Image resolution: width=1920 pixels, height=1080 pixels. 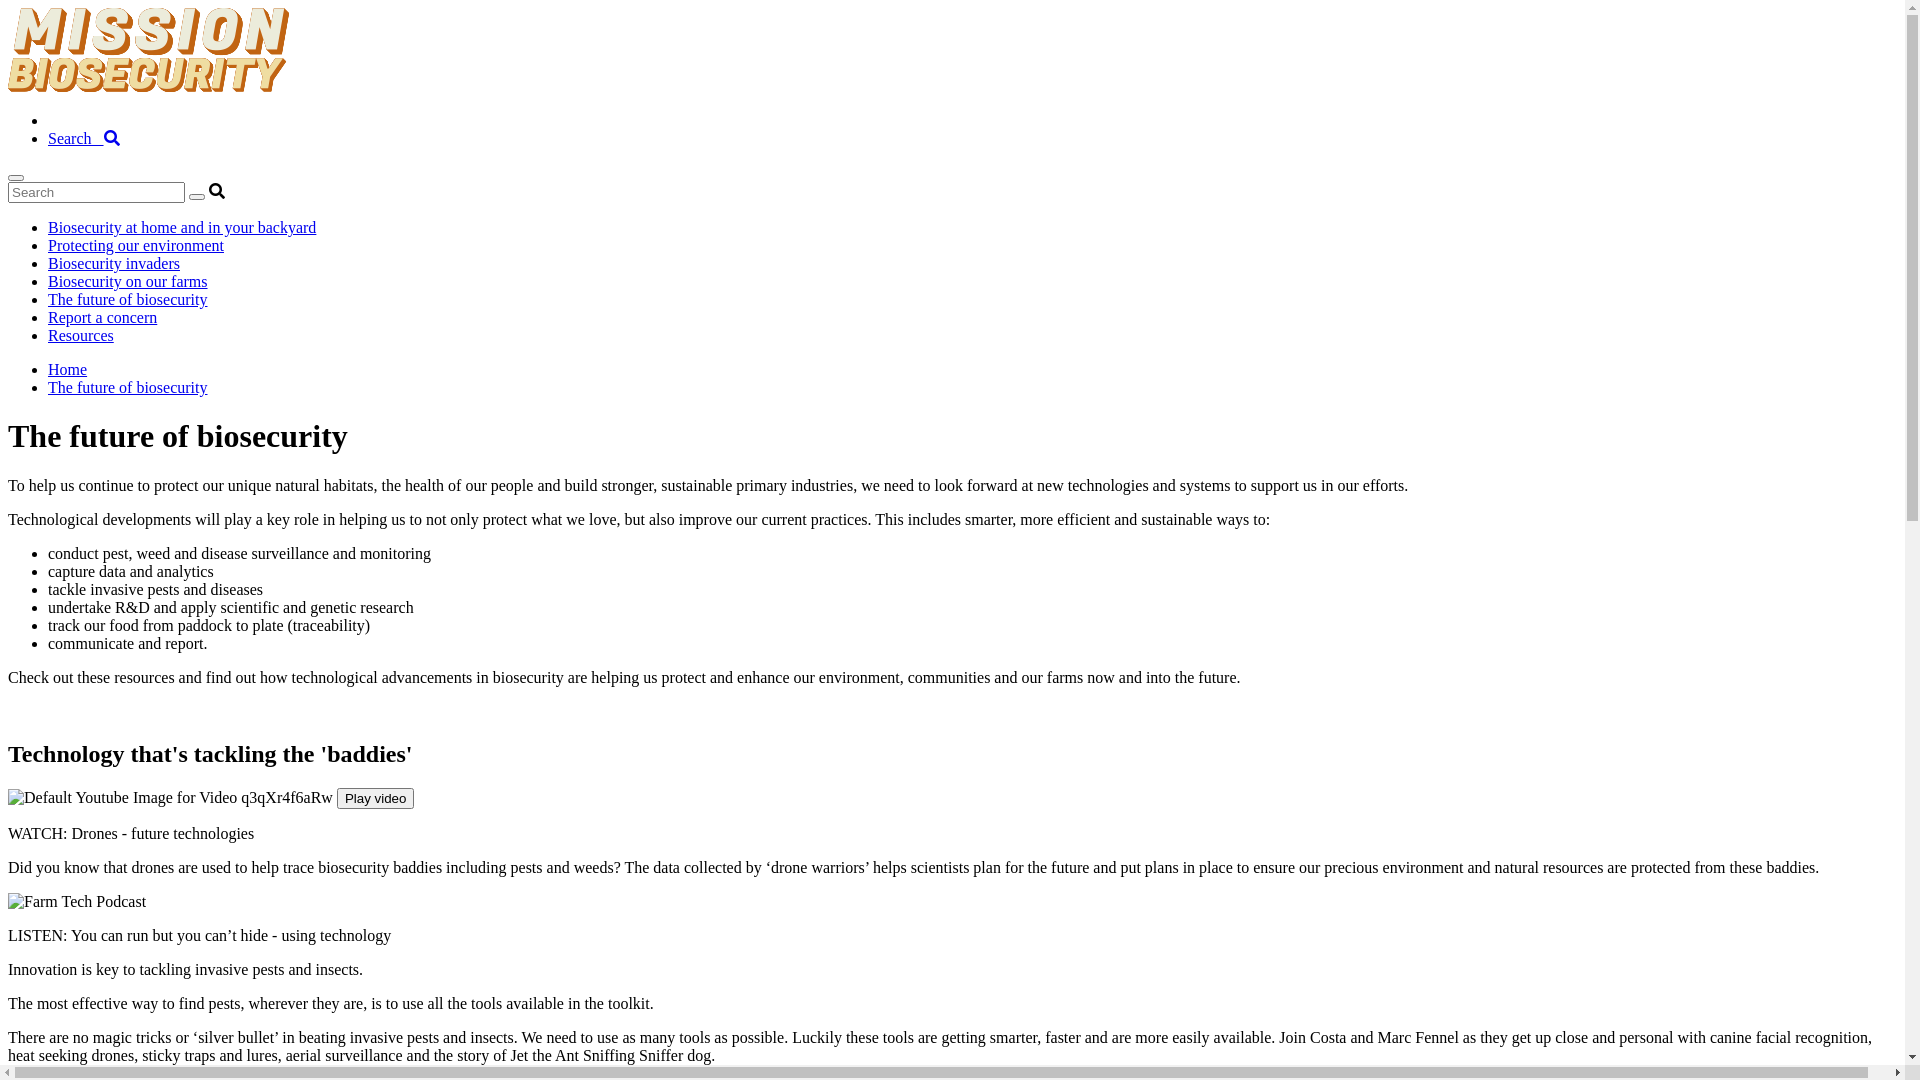 I want to click on Search  , so click(x=84, y=138).